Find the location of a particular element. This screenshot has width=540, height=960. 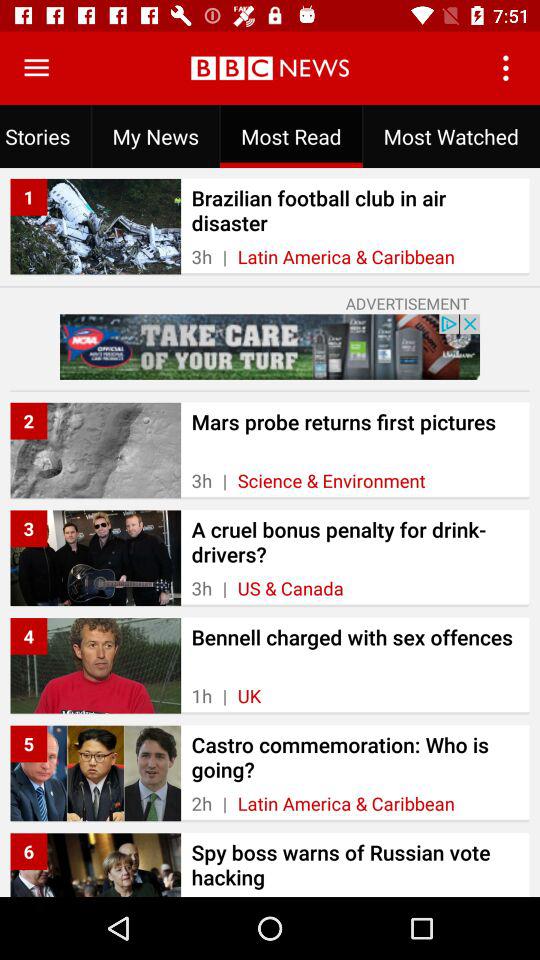

toggle to advertisement box is located at coordinates (270, 346).